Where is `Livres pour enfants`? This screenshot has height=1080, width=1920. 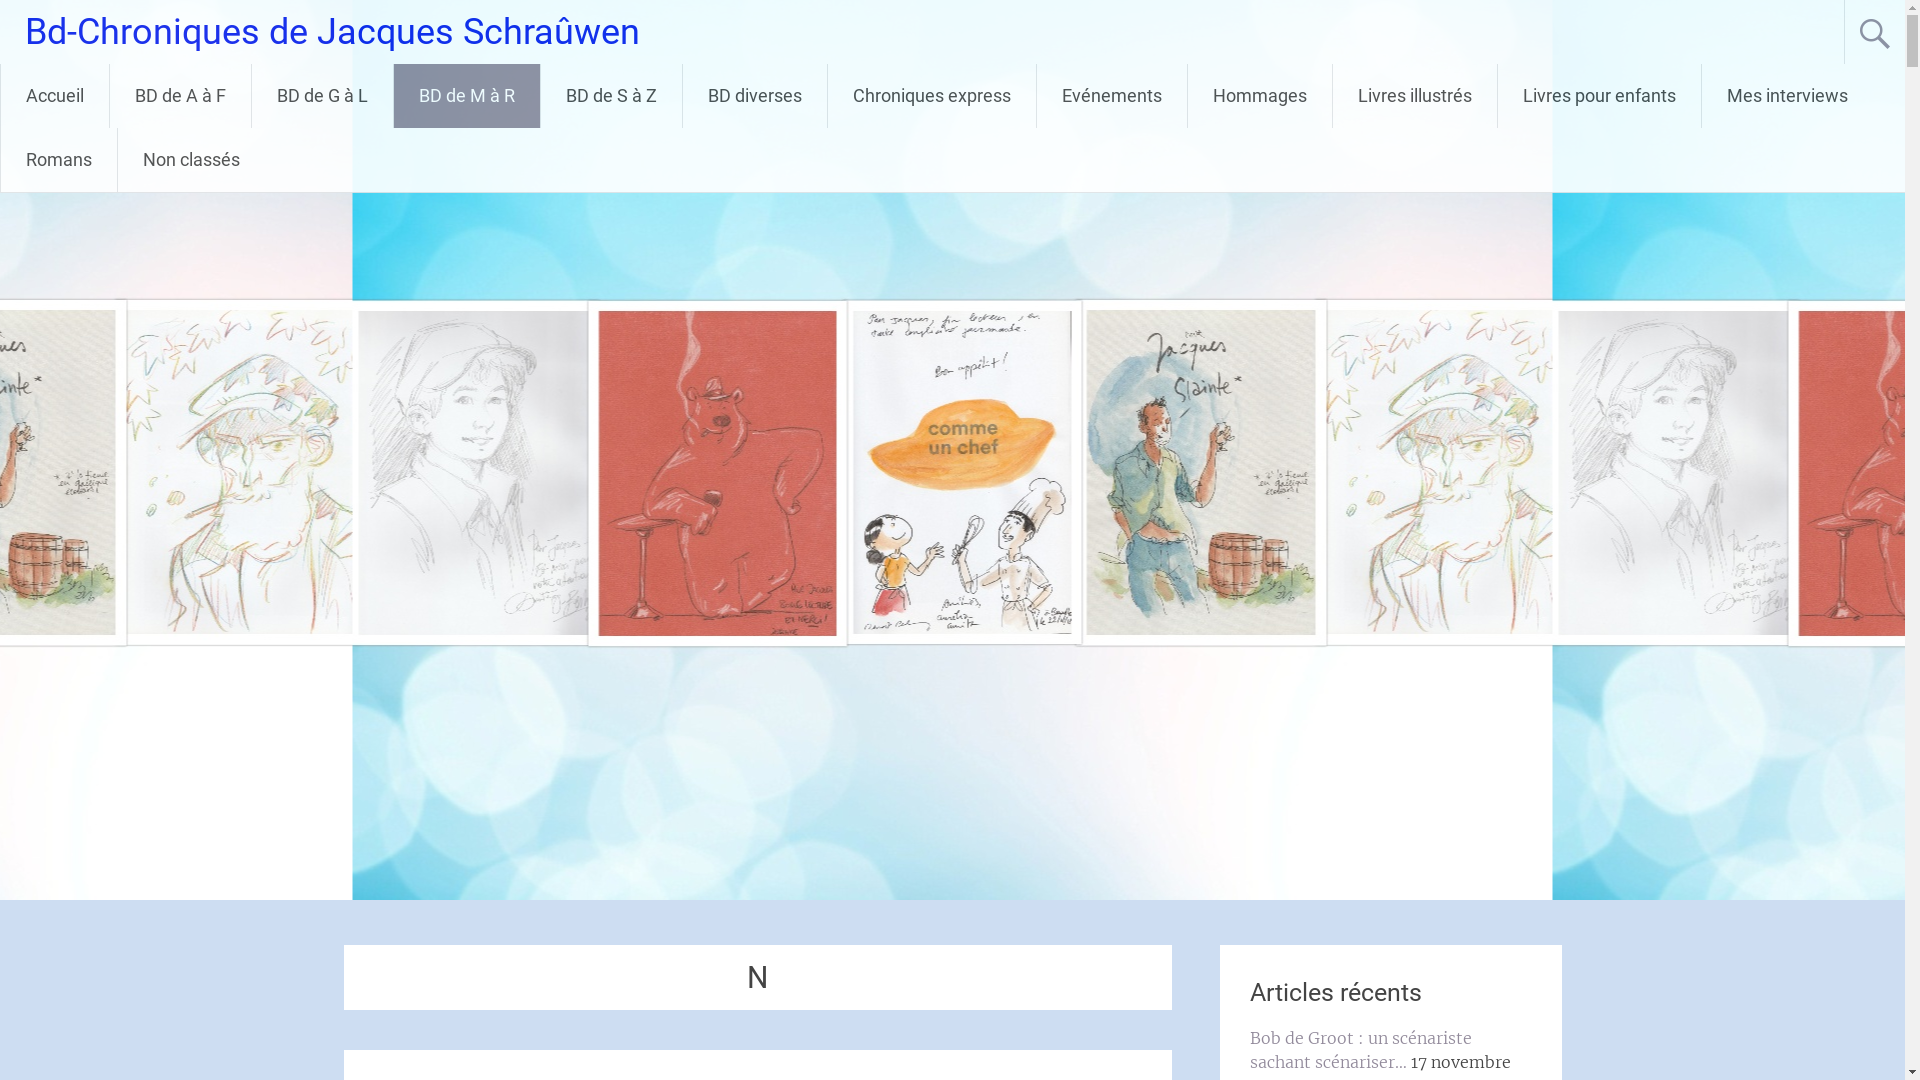
Livres pour enfants is located at coordinates (1600, 96).